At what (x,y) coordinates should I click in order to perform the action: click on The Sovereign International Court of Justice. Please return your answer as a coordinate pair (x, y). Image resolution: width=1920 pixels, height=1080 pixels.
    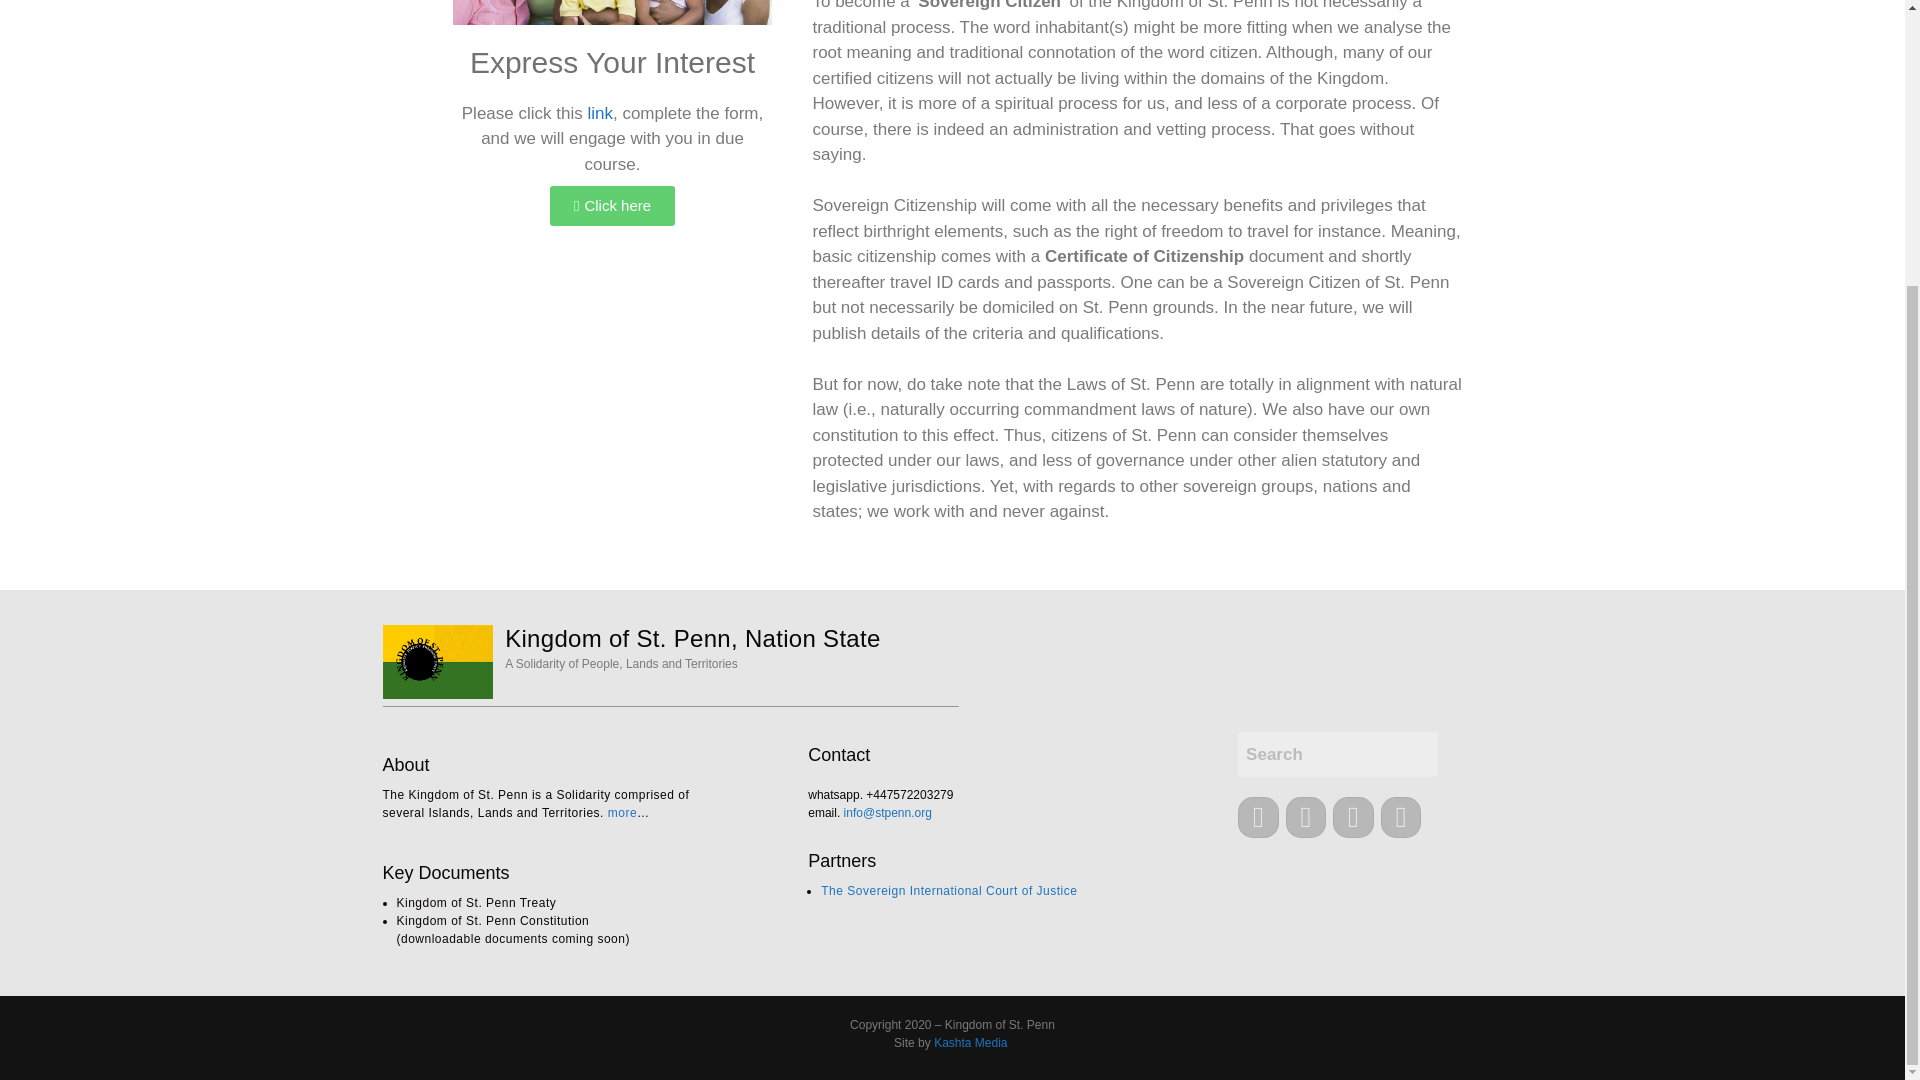
    Looking at the image, I should click on (949, 890).